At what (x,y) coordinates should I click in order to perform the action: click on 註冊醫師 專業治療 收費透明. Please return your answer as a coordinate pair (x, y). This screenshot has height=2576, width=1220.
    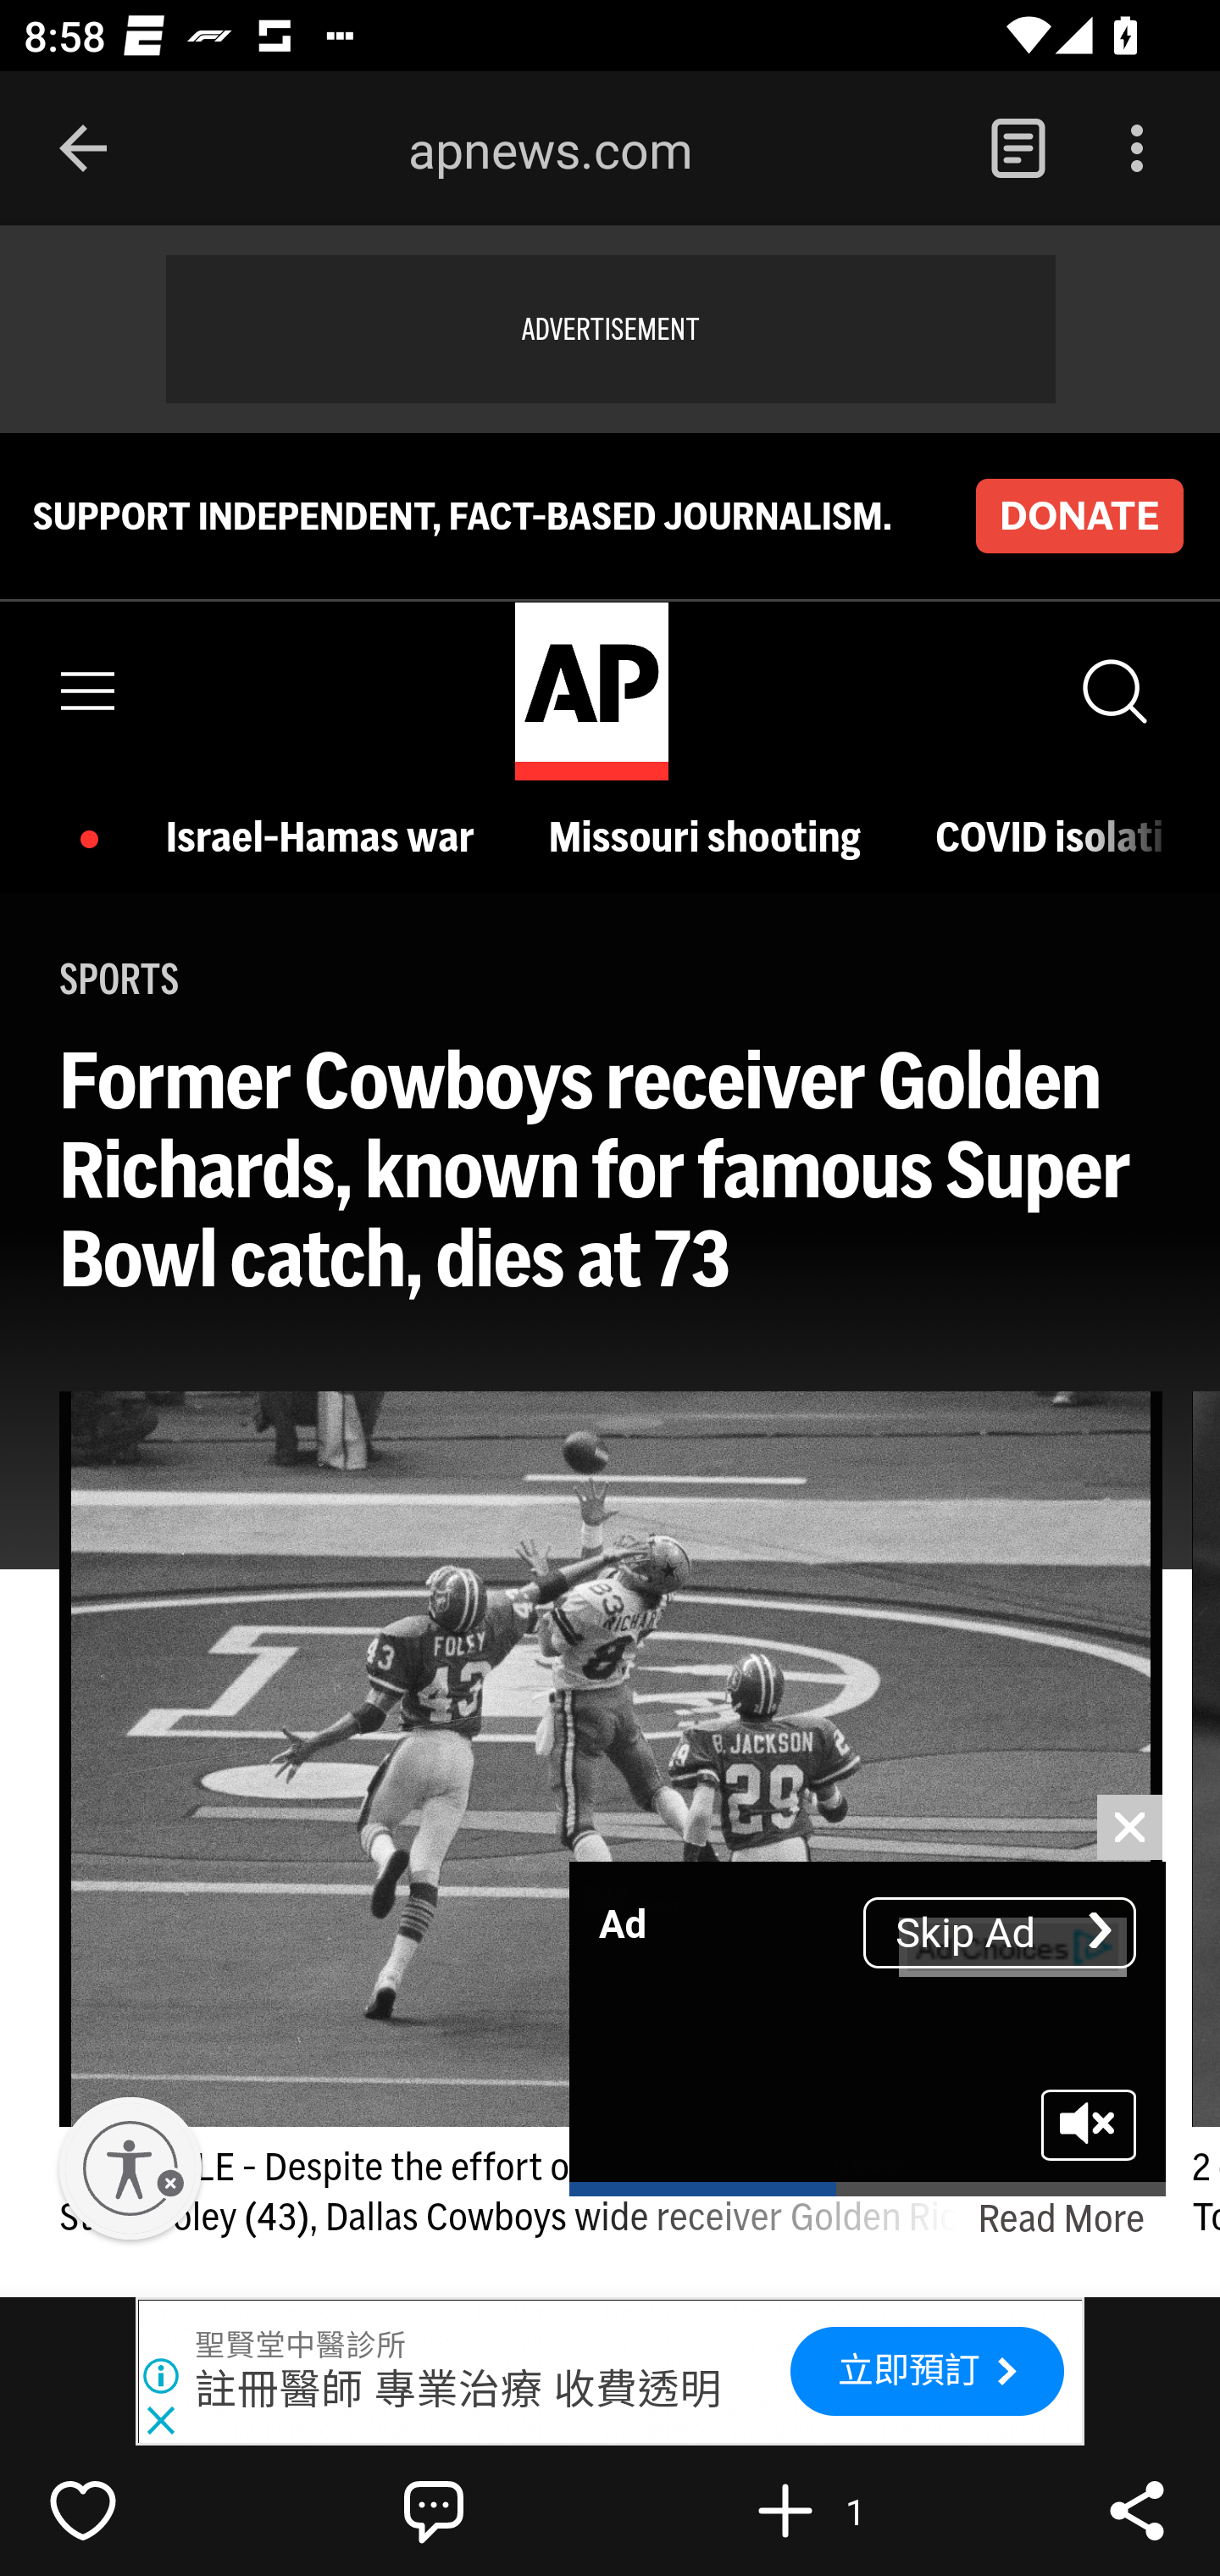
    Looking at the image, I should click on (459, 2389).